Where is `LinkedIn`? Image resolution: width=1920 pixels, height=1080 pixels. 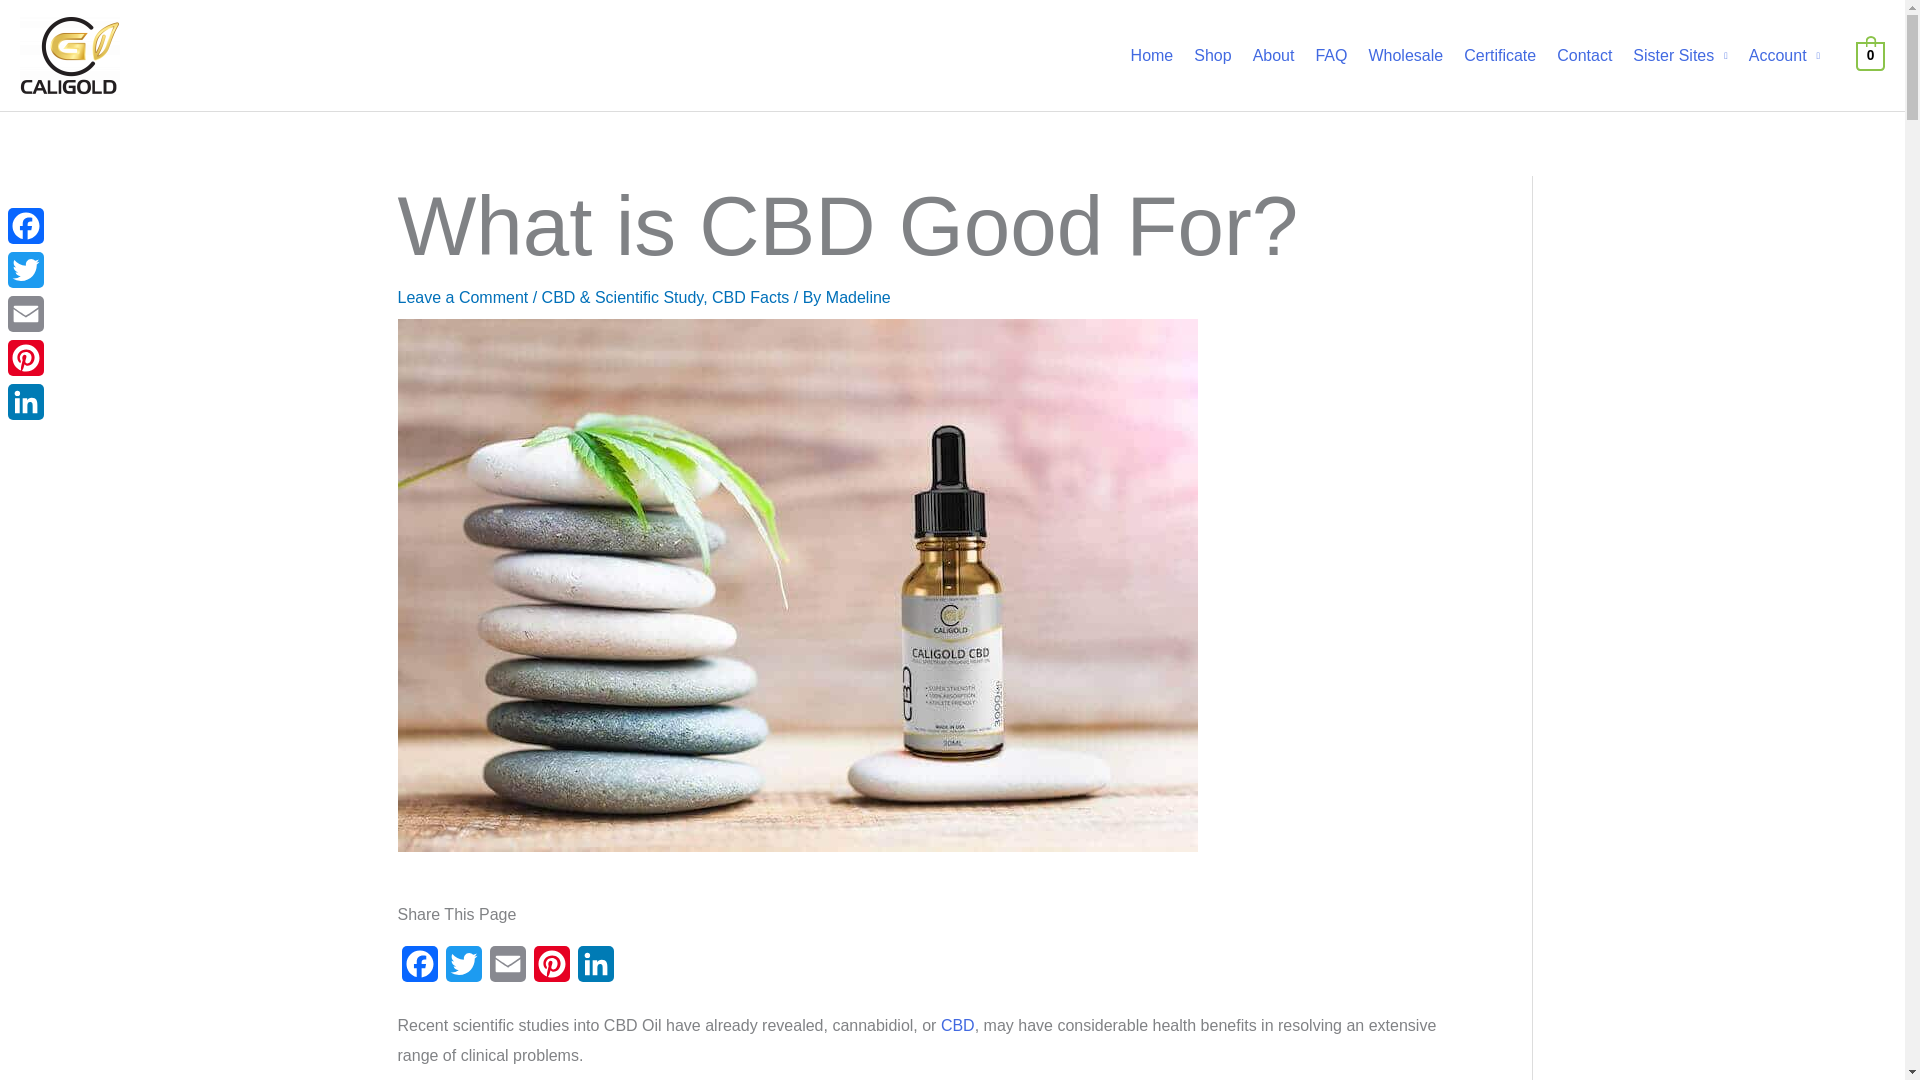 LinkedIn is located at coordinates (596, 970).